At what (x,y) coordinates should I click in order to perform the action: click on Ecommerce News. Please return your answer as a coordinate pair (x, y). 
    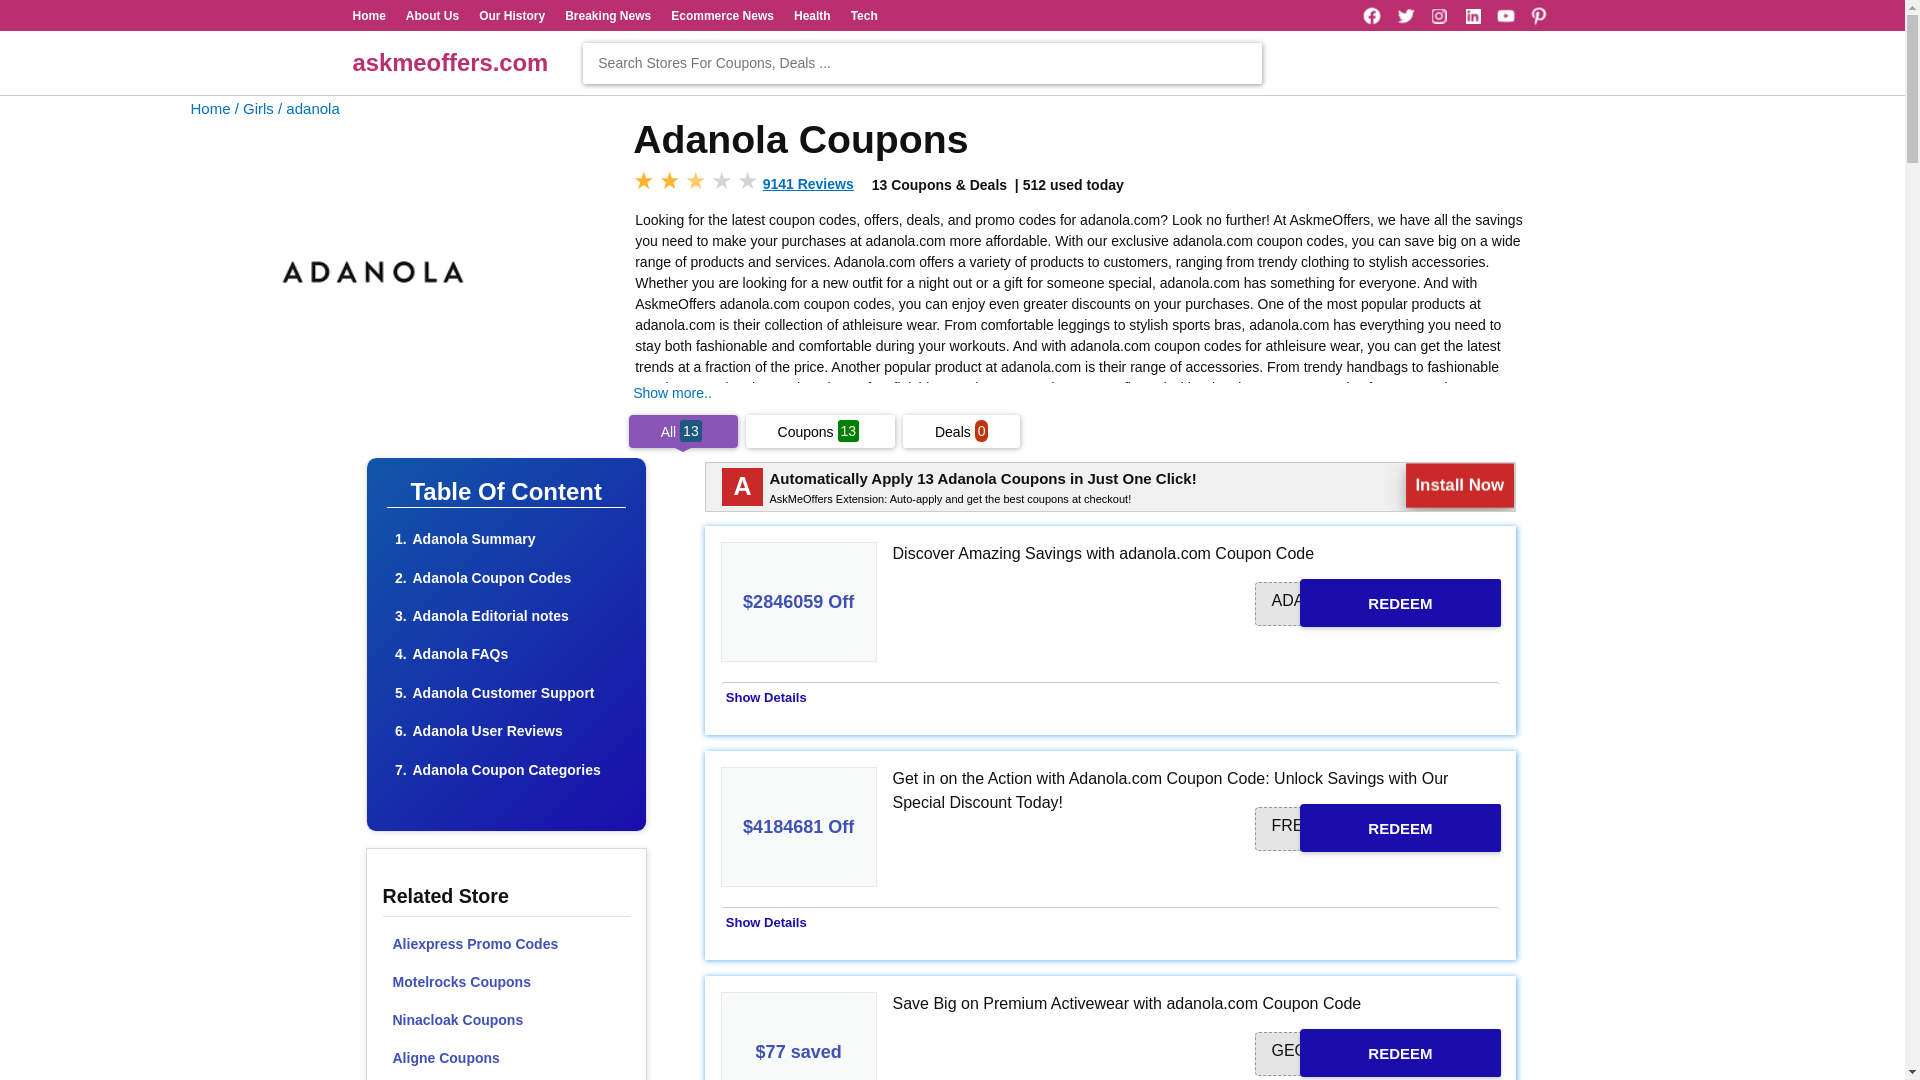
    Looking at the image, I should click on (722, 15).